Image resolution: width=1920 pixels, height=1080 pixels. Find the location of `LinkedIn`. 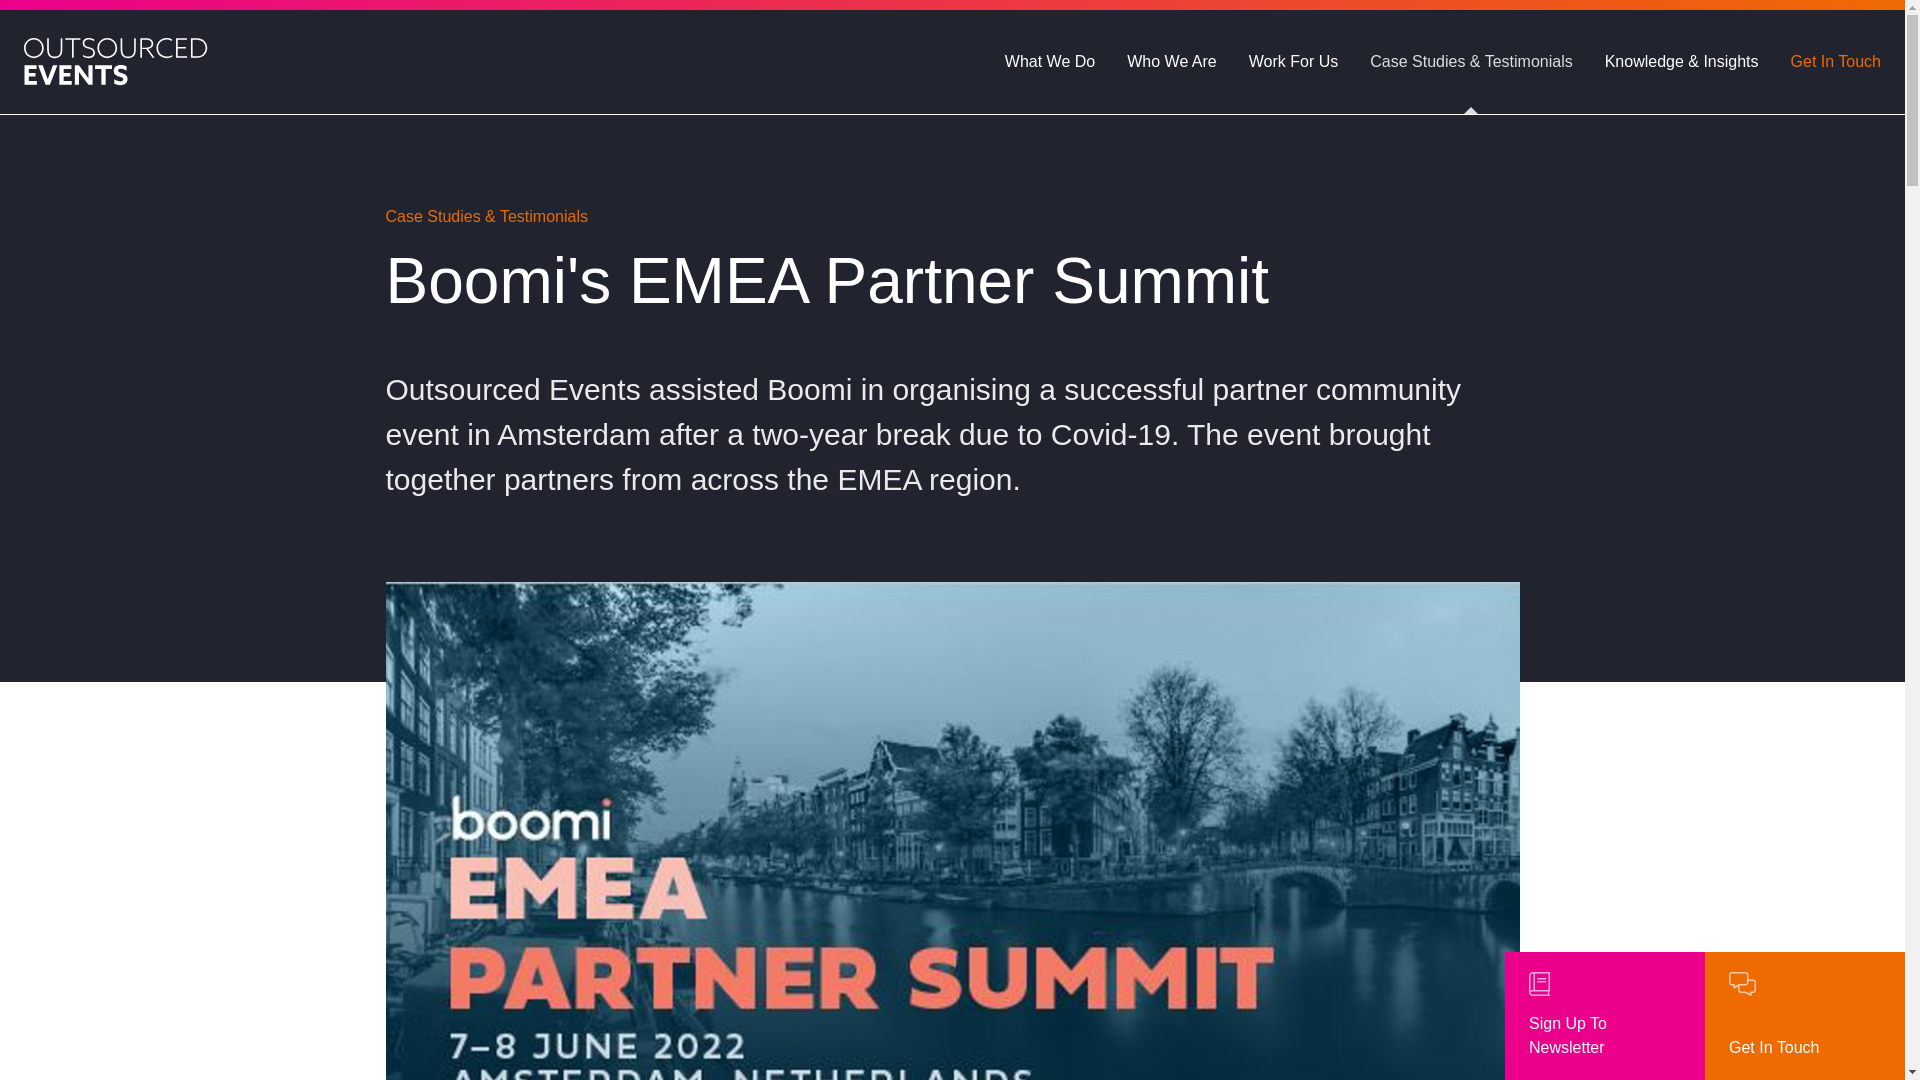

LinkedIn is located at coordinates (1426, 476).